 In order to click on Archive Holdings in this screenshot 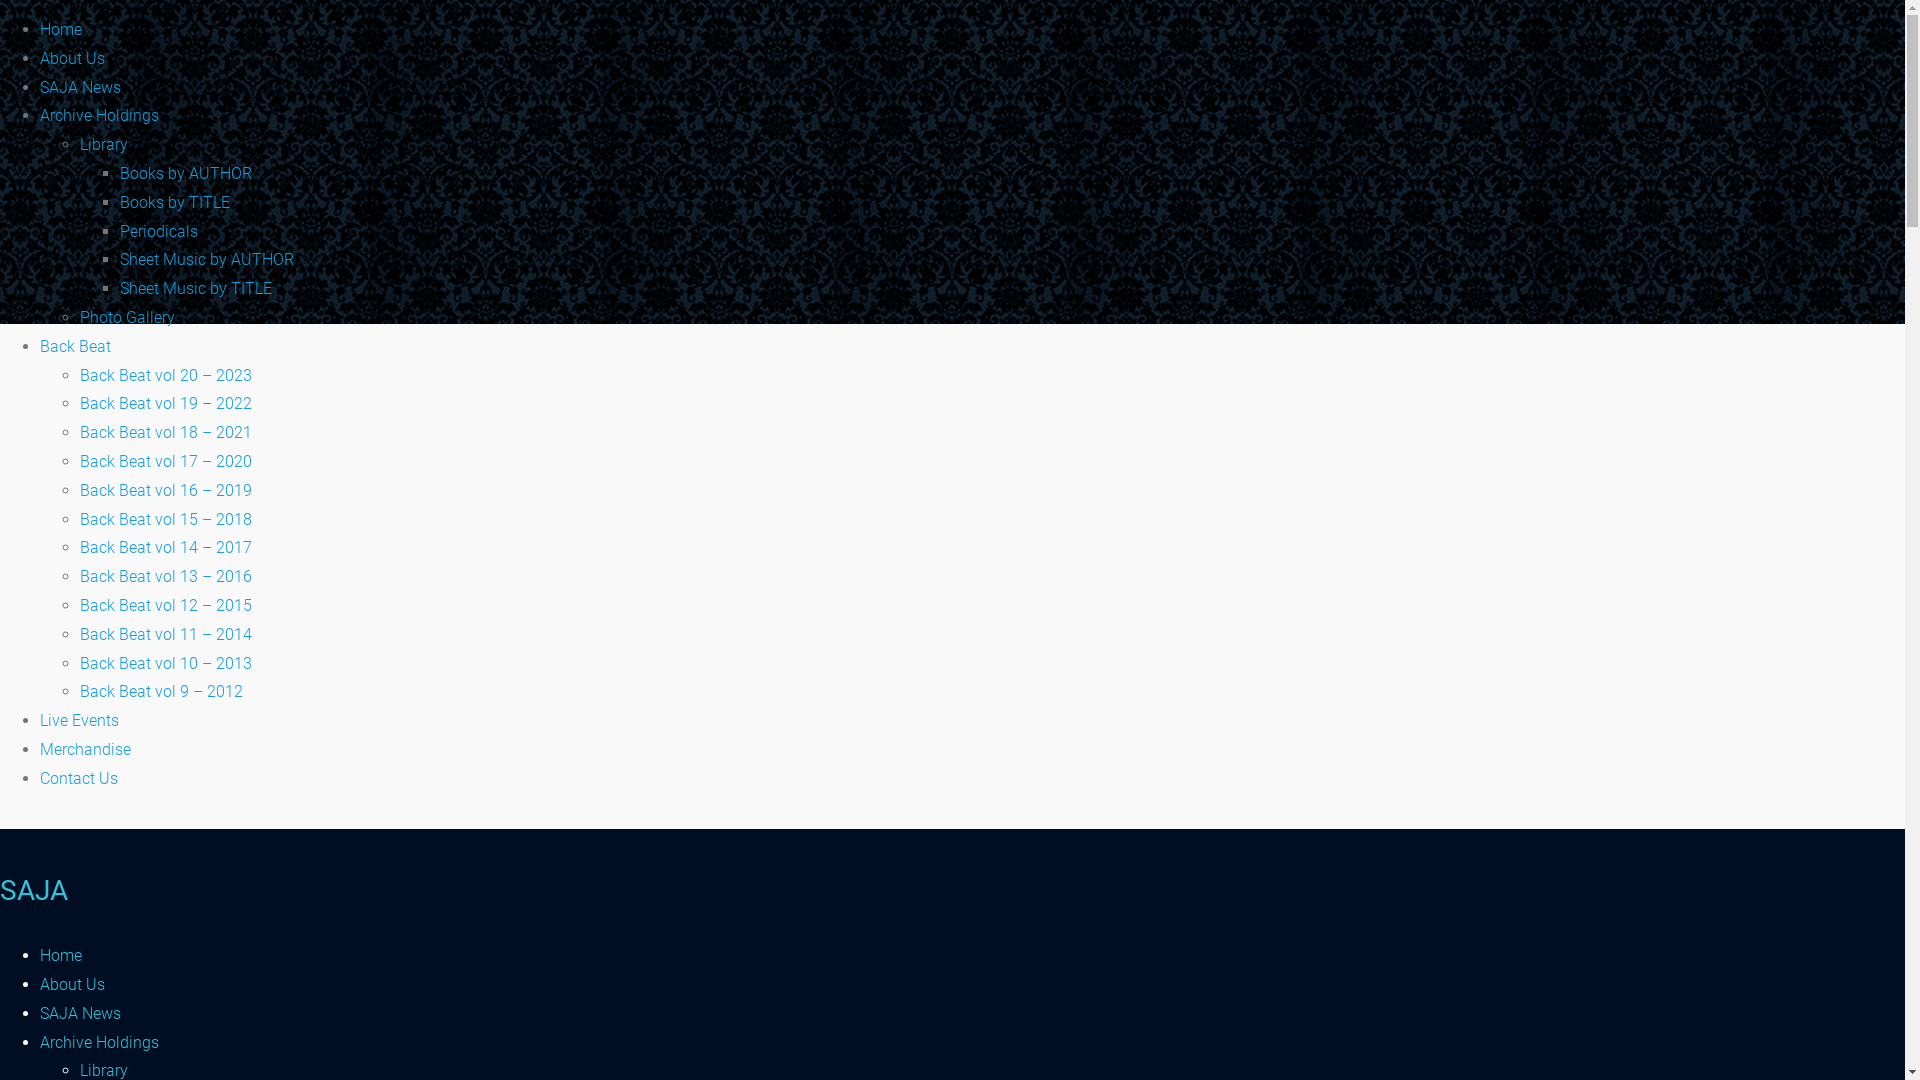, I will do `click(100, 116)`.